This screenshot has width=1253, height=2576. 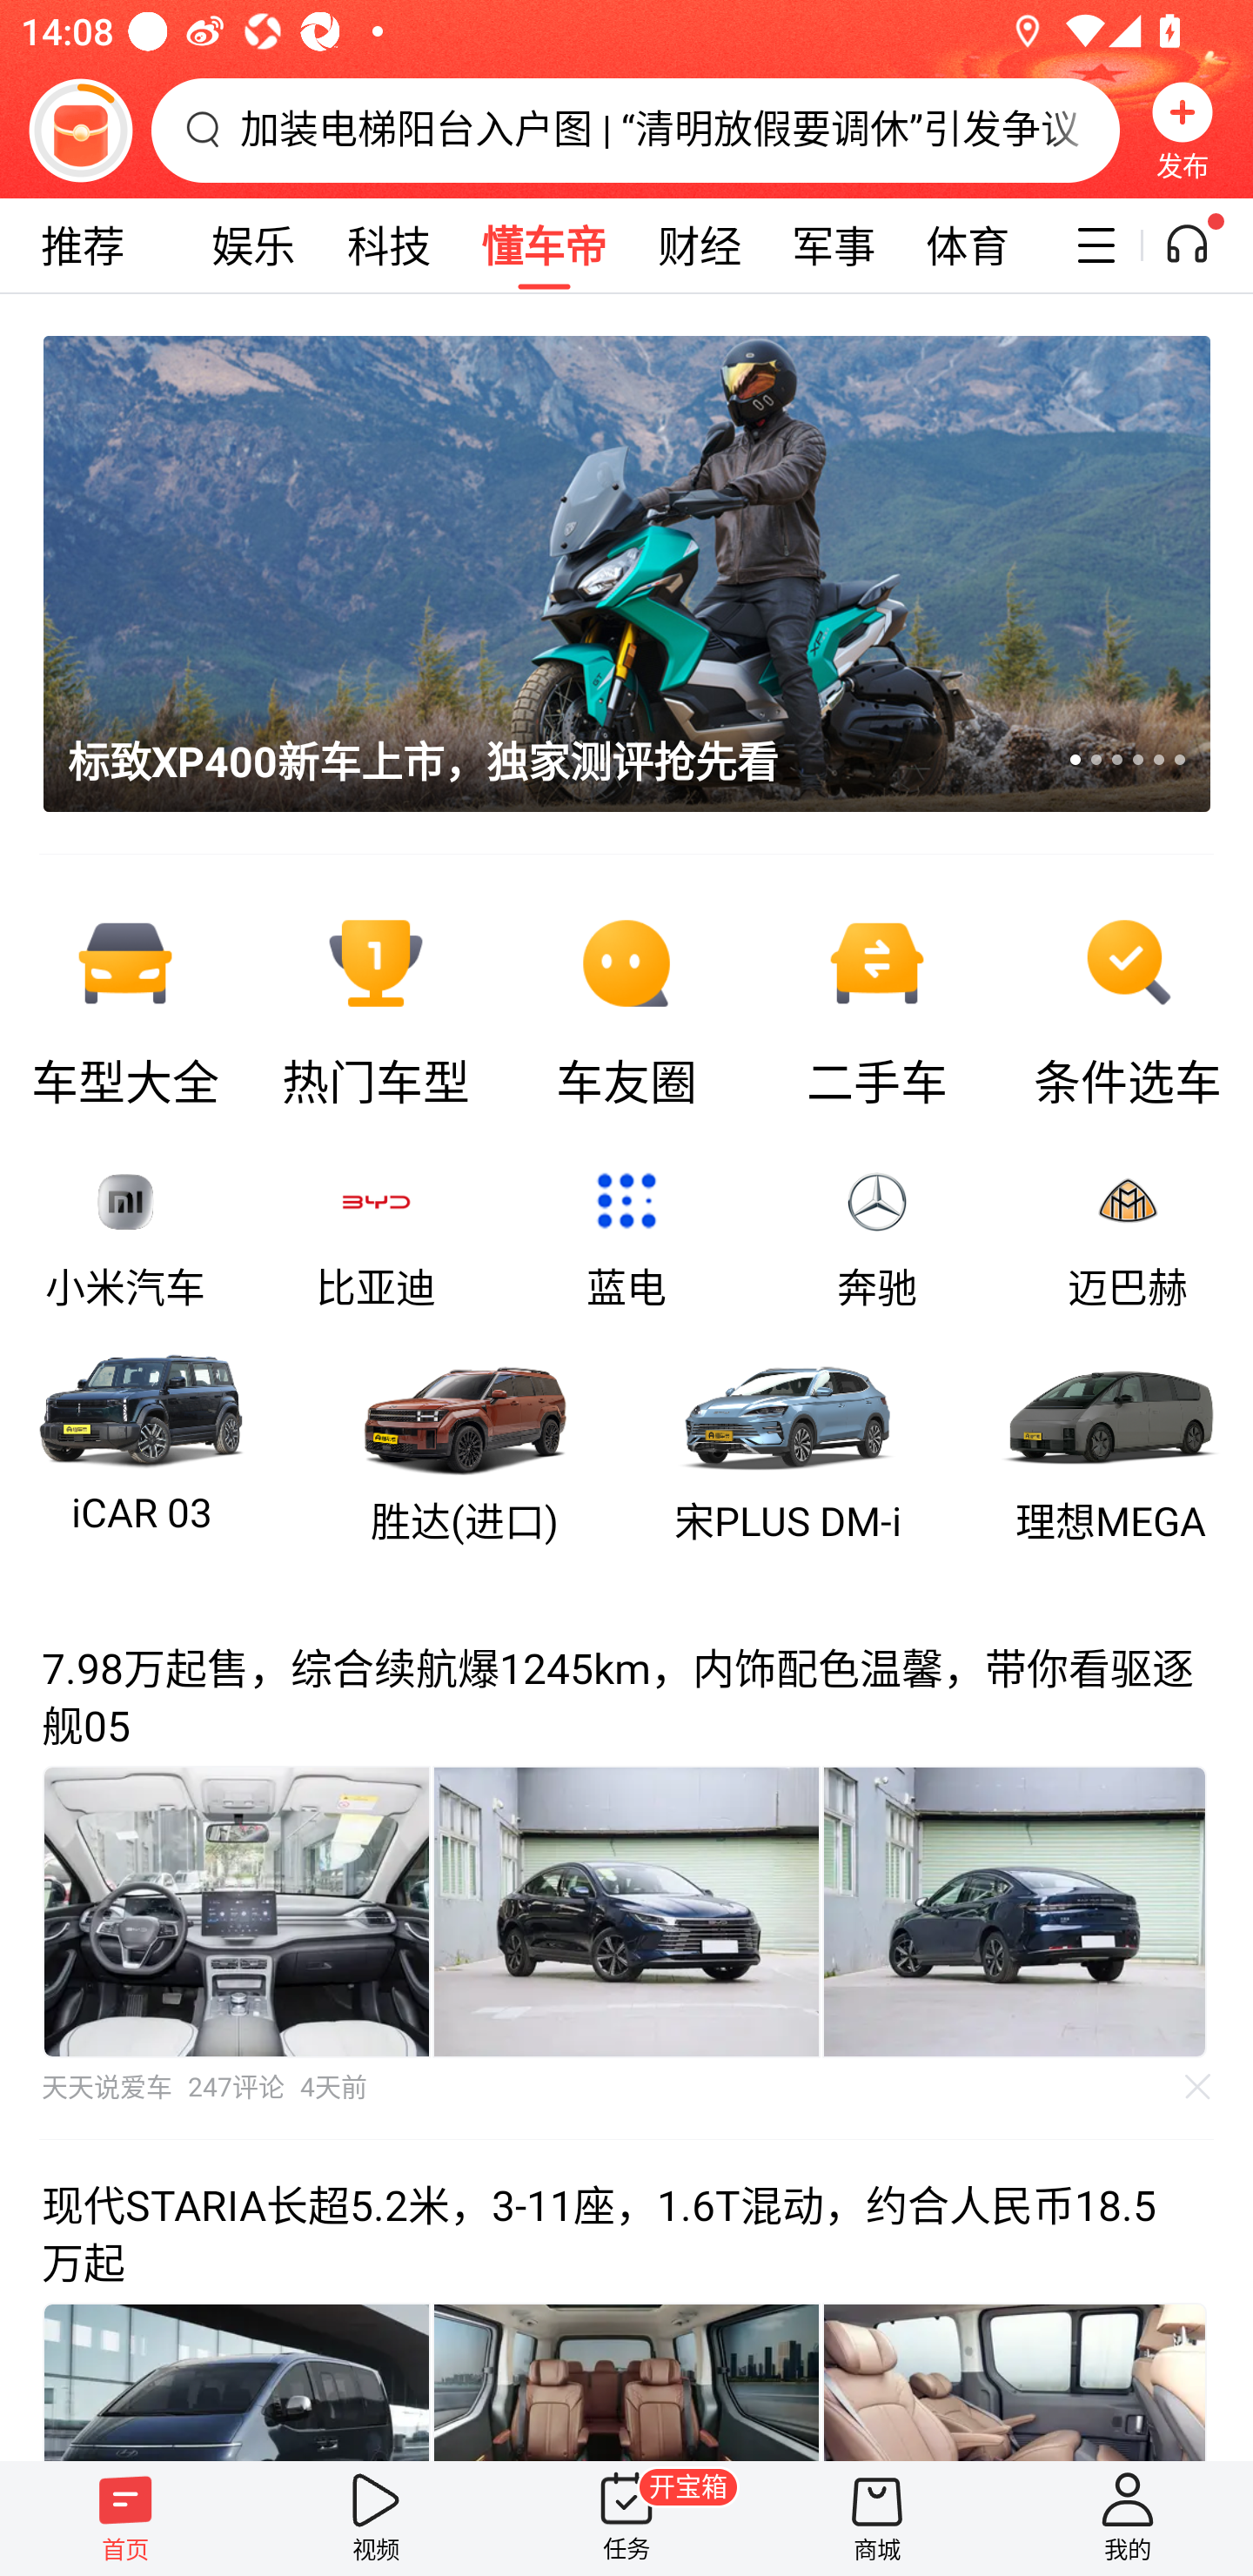 I want to click on 迈巴赫按钮, so click(x=1128, y=1238).